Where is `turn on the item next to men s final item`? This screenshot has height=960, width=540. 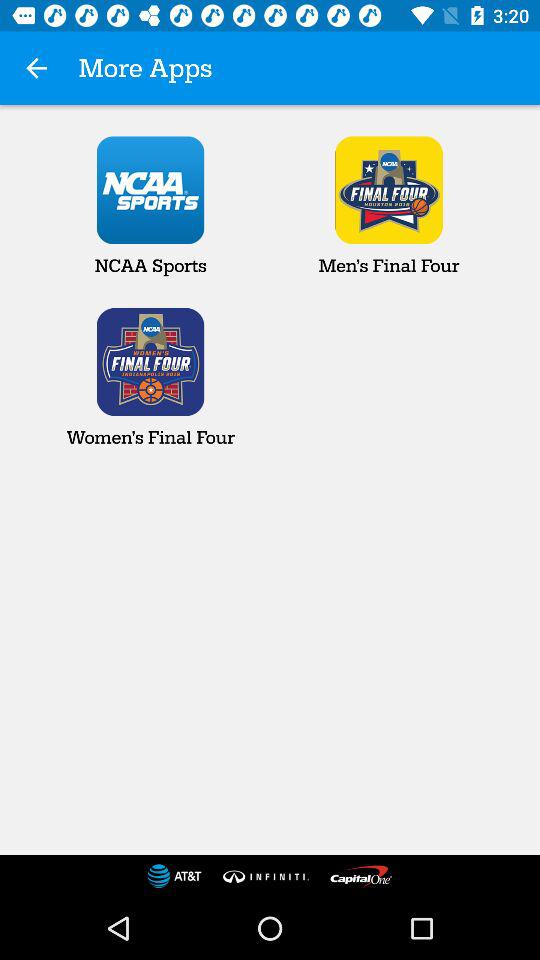 turn on the item next to men s final item is located at coordinates (150, 206).